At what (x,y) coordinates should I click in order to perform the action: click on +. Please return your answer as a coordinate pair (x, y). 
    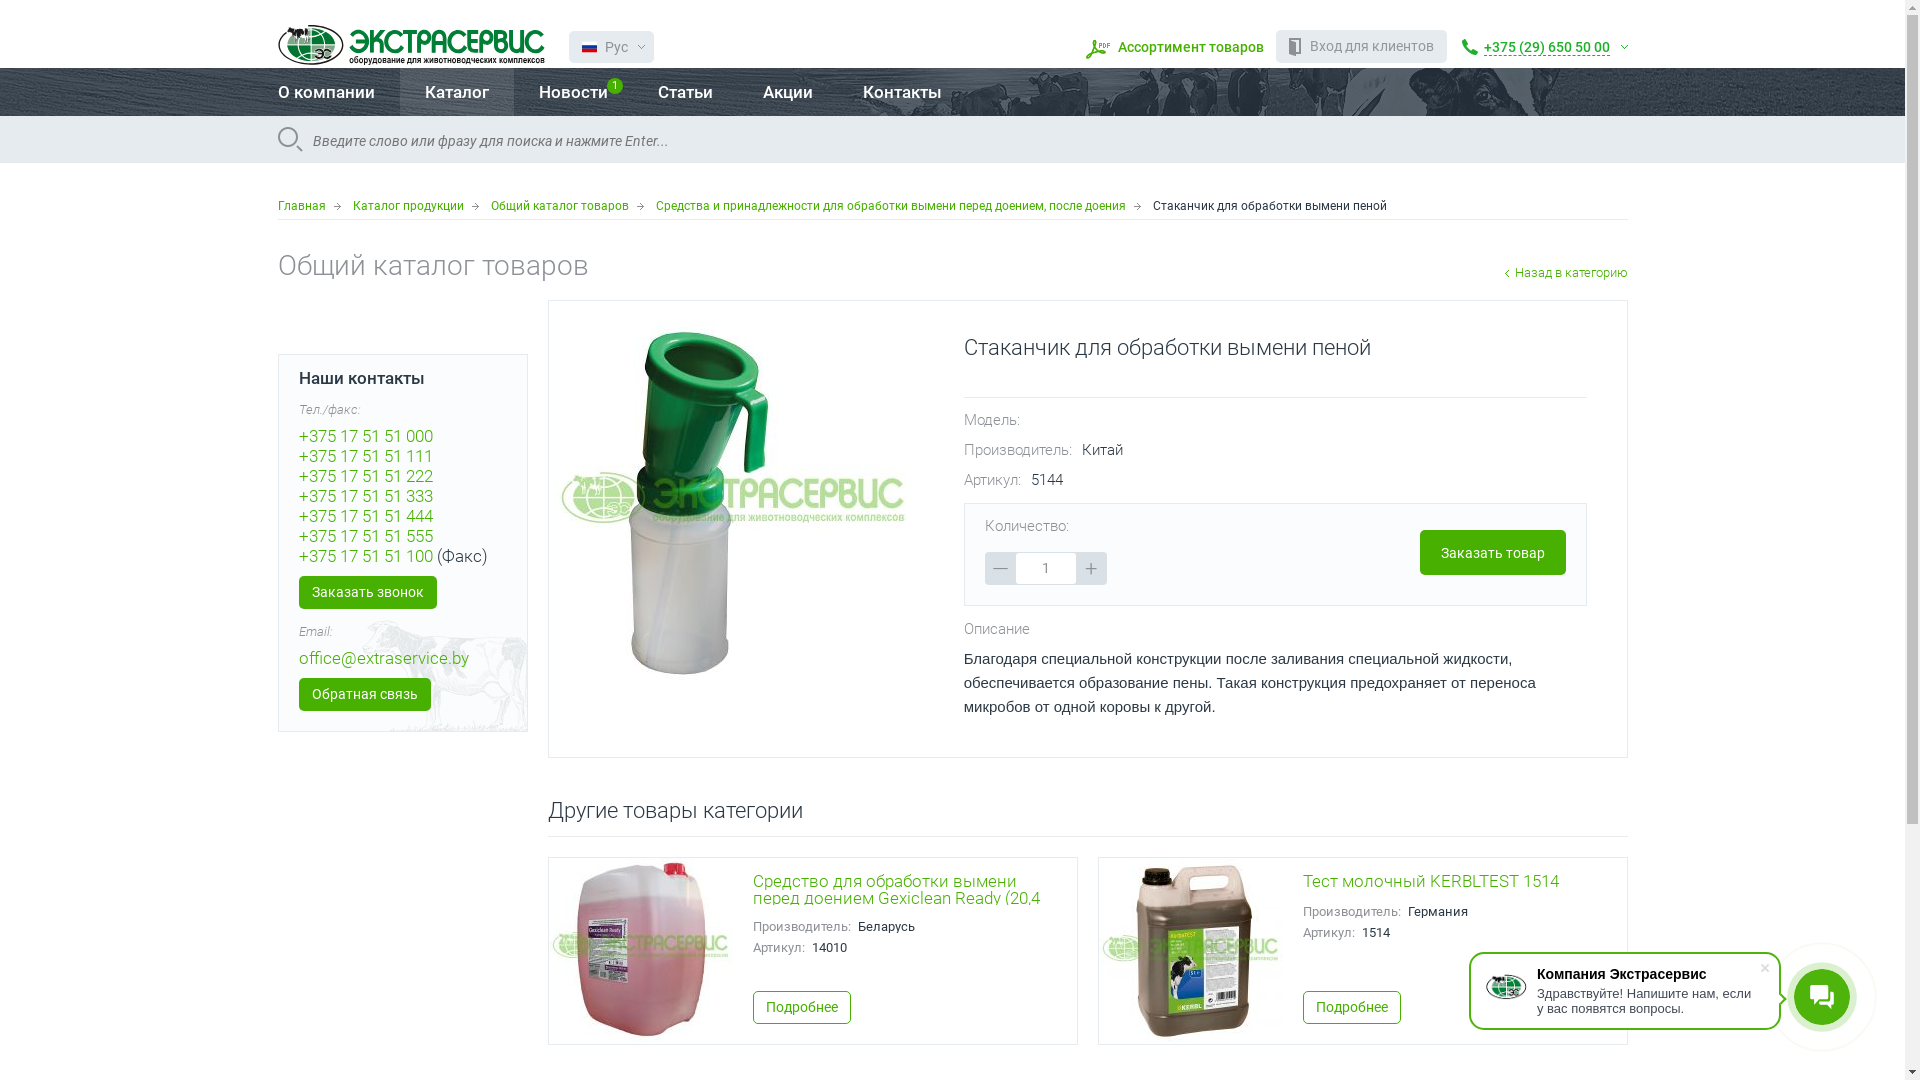
    Looking at the image, I should click on (1092, 568).